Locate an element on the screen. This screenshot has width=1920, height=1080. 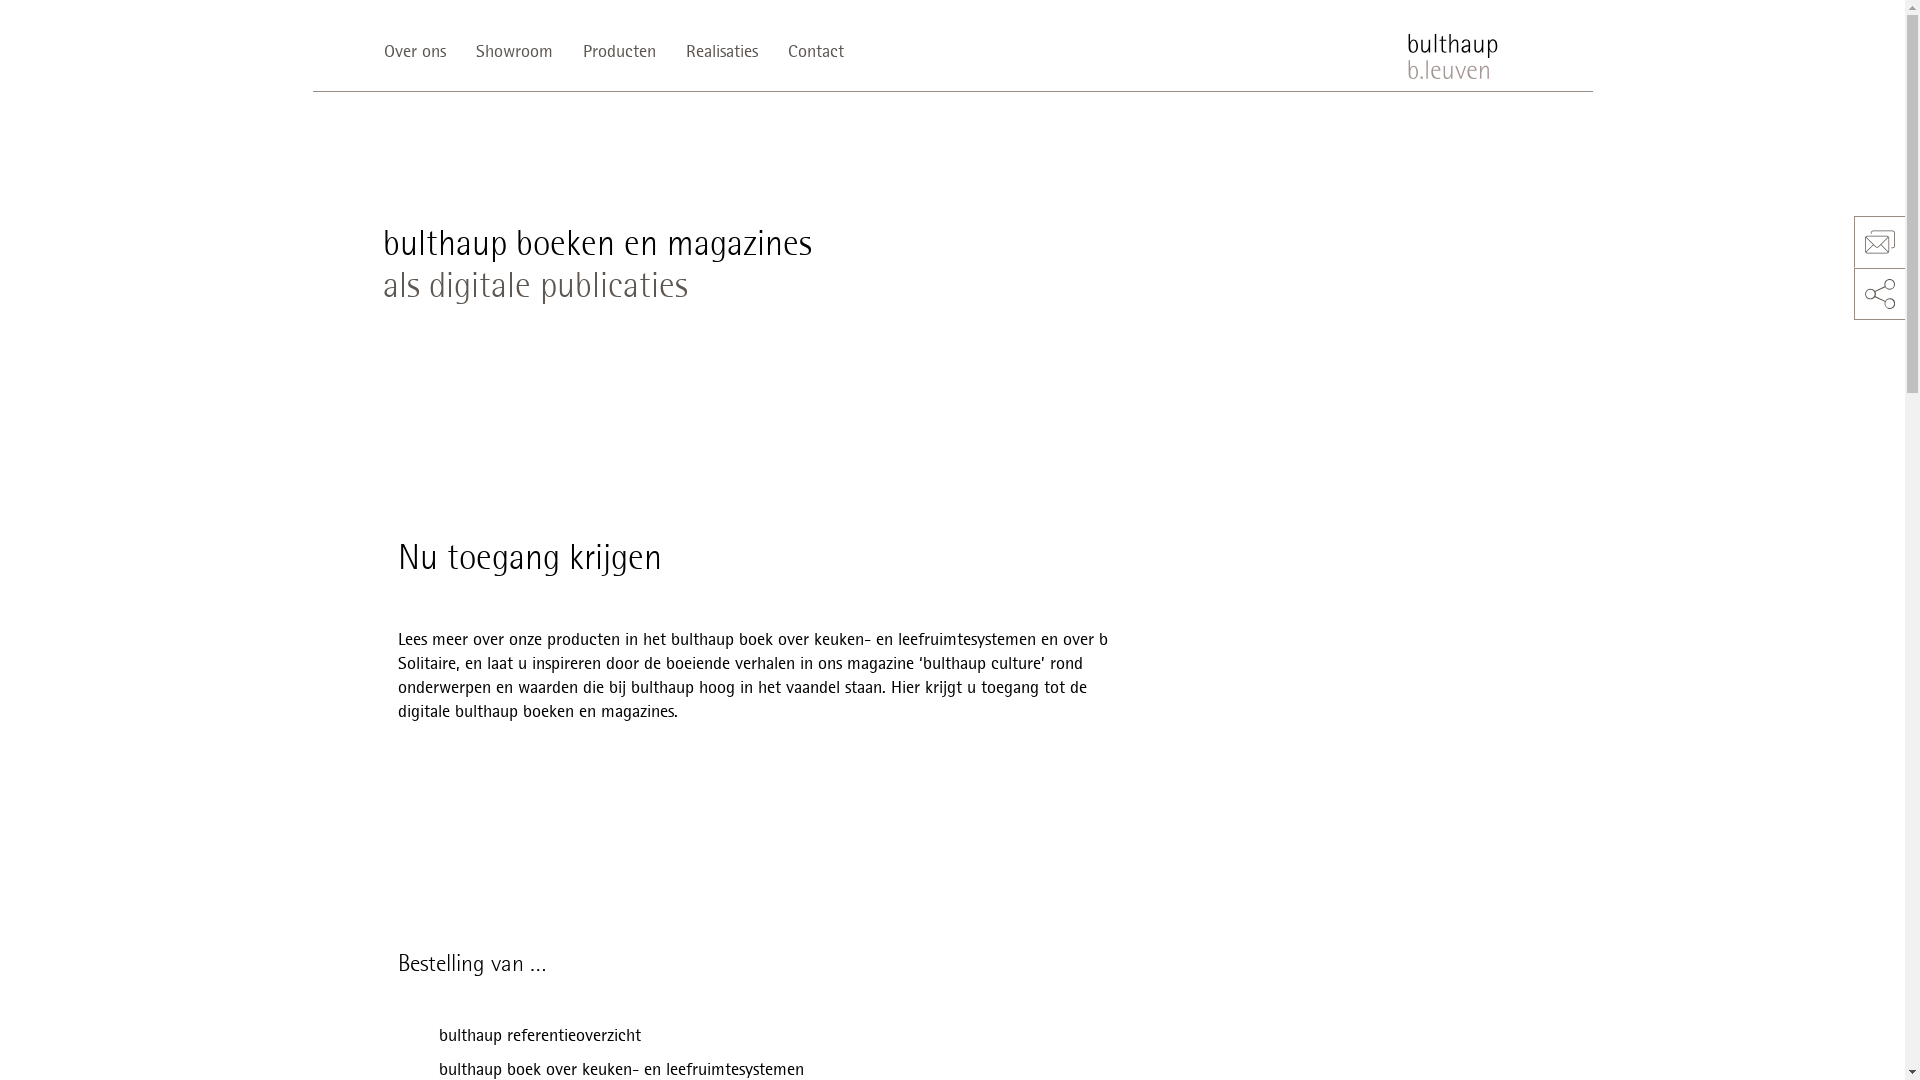
share is located at coordinates (1880, 294).